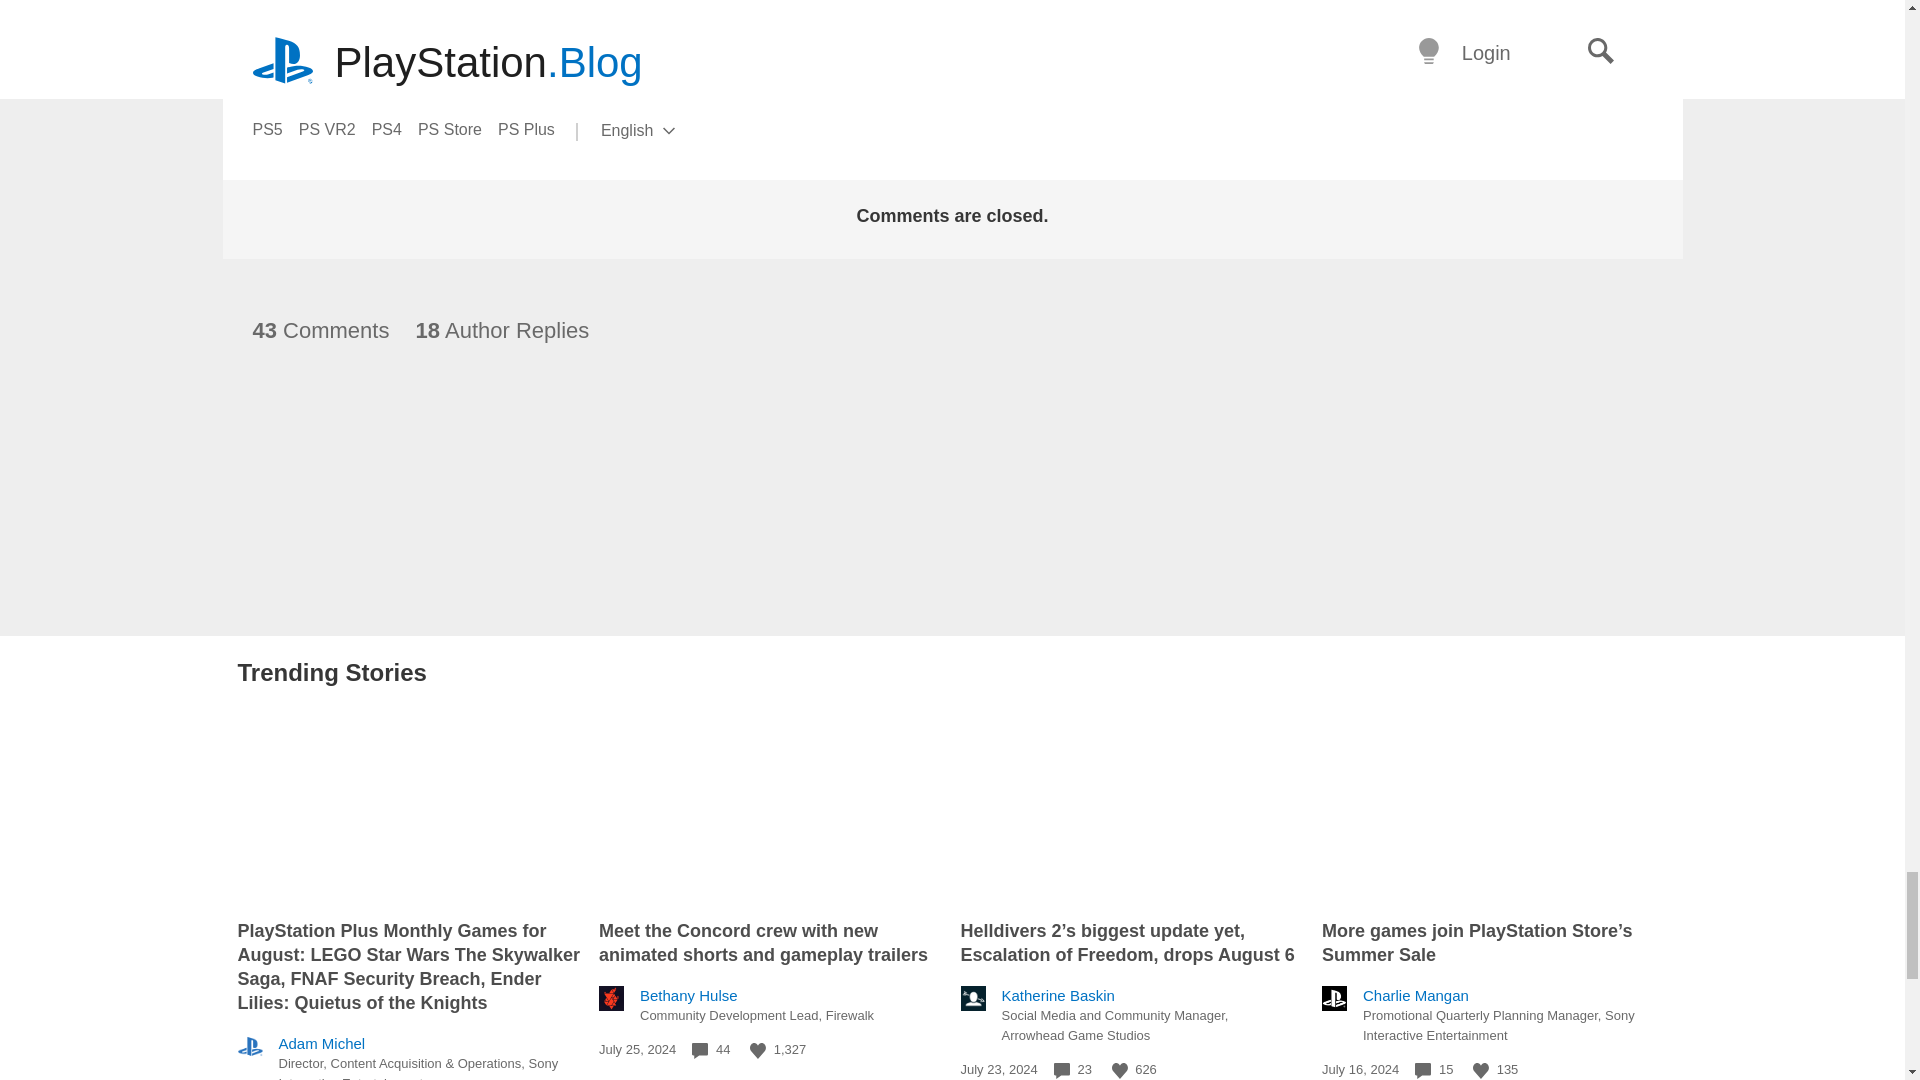  Describe the element at coordinates (1480, 1070) in the screenshot. I see `Like this` at that location.